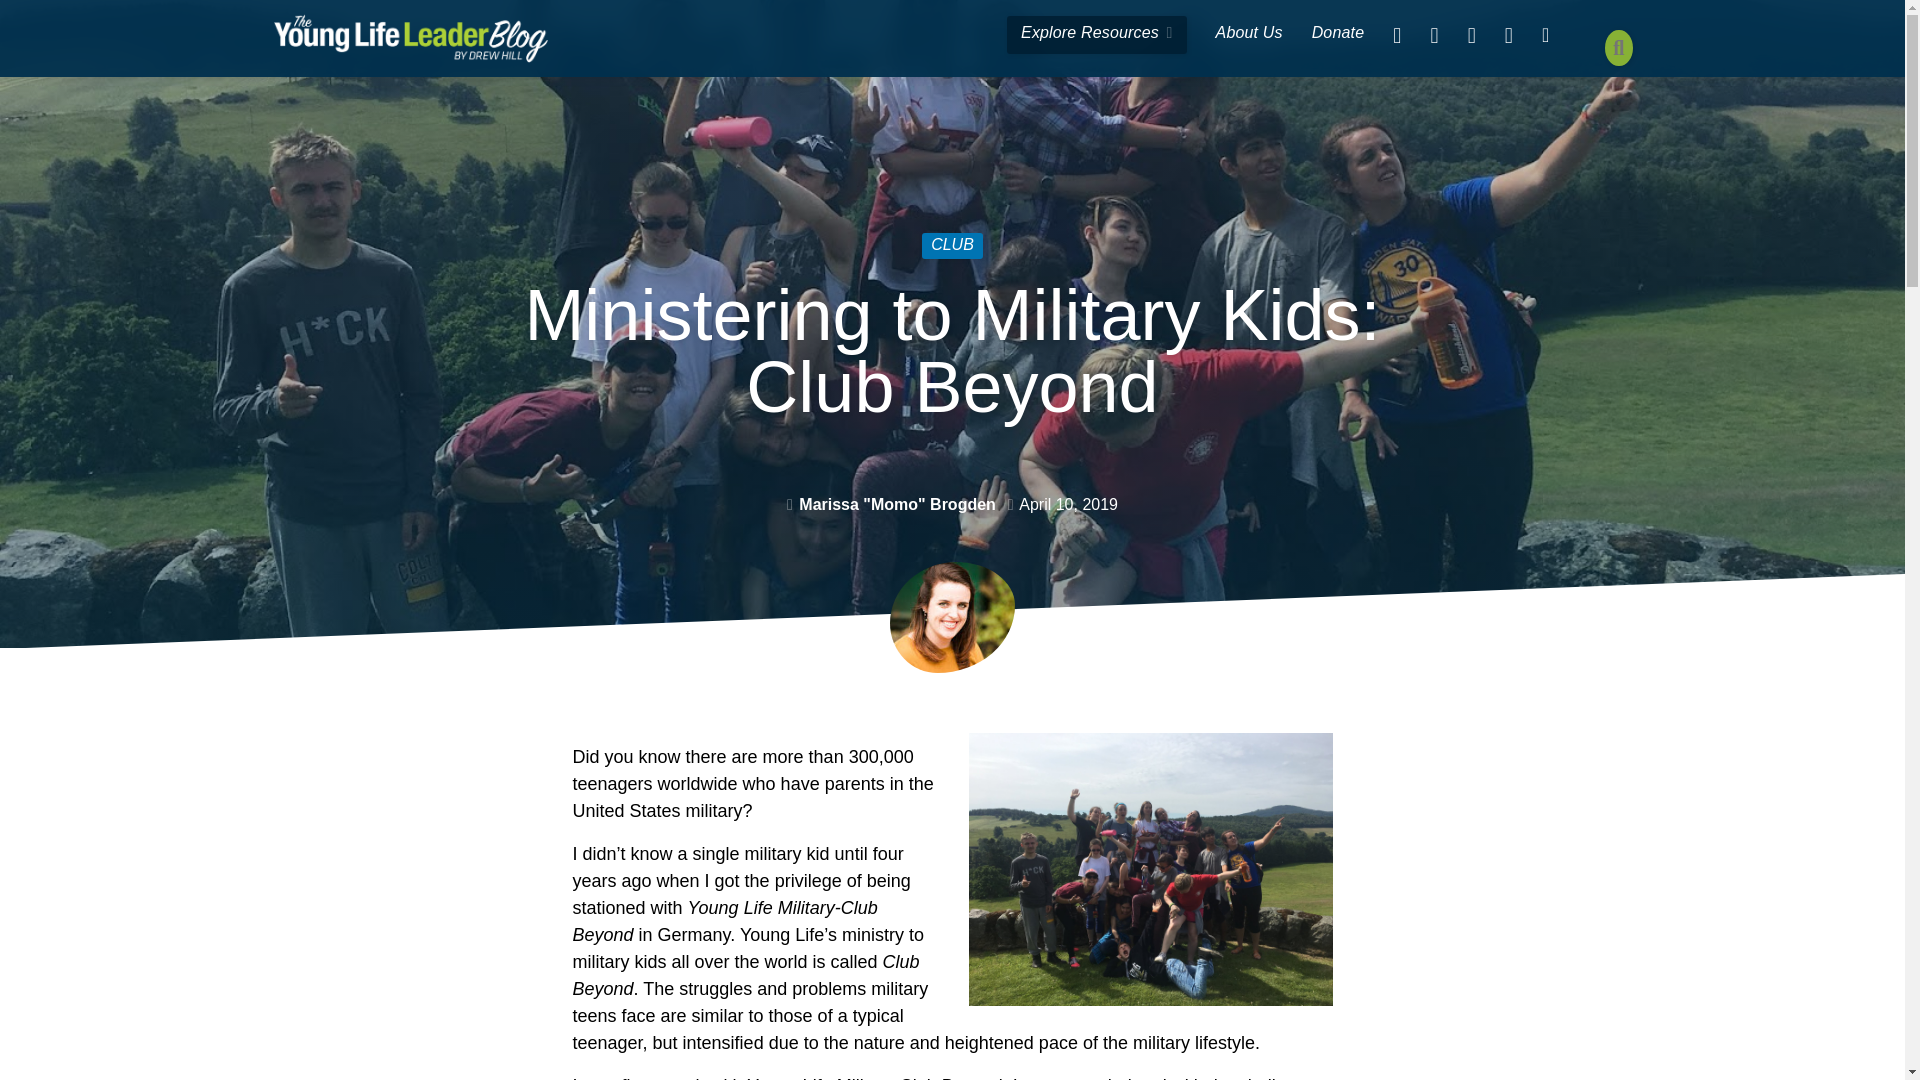  I want to click on CLUB, so click(952, 246).